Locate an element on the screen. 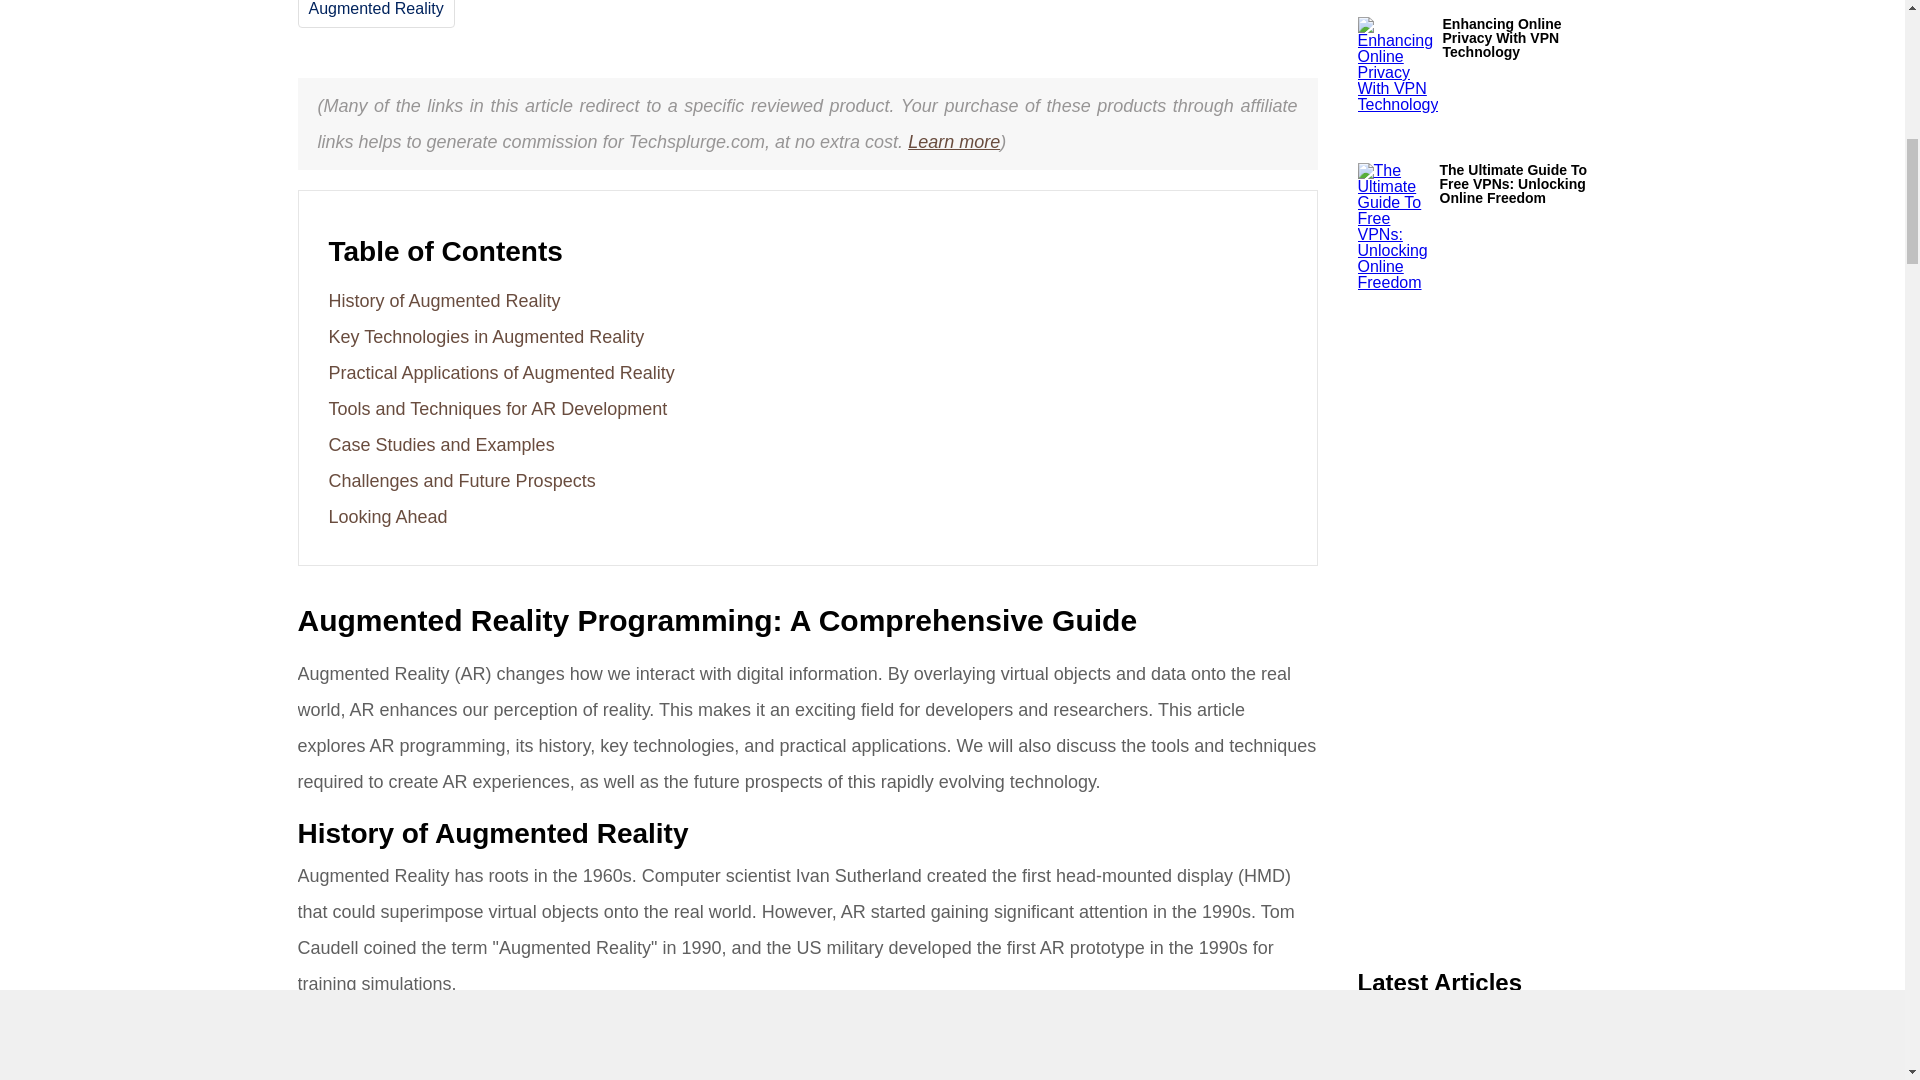 The image size is (1920, 1080). History of Augmented Reality is located at coordinates (444, 300).